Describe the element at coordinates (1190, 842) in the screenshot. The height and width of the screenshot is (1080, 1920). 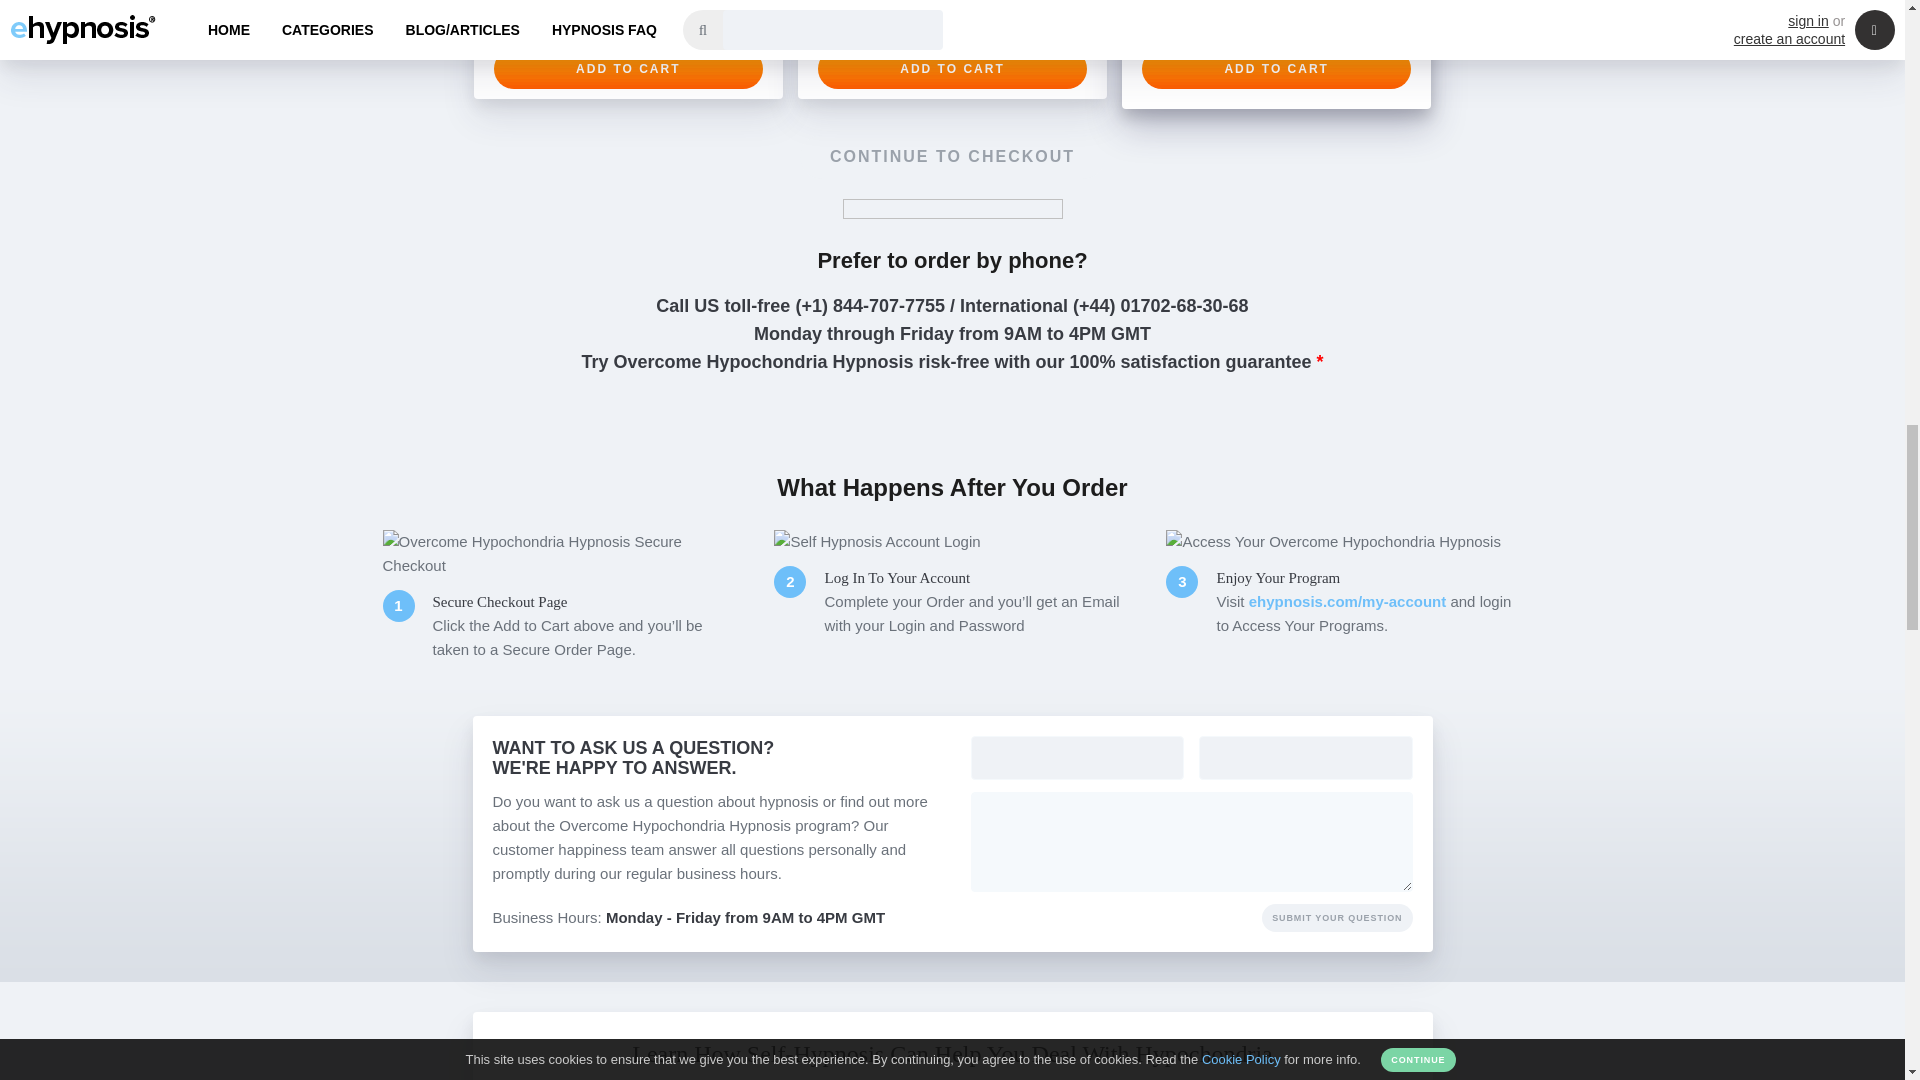
I see `Enter your question...` at that location.